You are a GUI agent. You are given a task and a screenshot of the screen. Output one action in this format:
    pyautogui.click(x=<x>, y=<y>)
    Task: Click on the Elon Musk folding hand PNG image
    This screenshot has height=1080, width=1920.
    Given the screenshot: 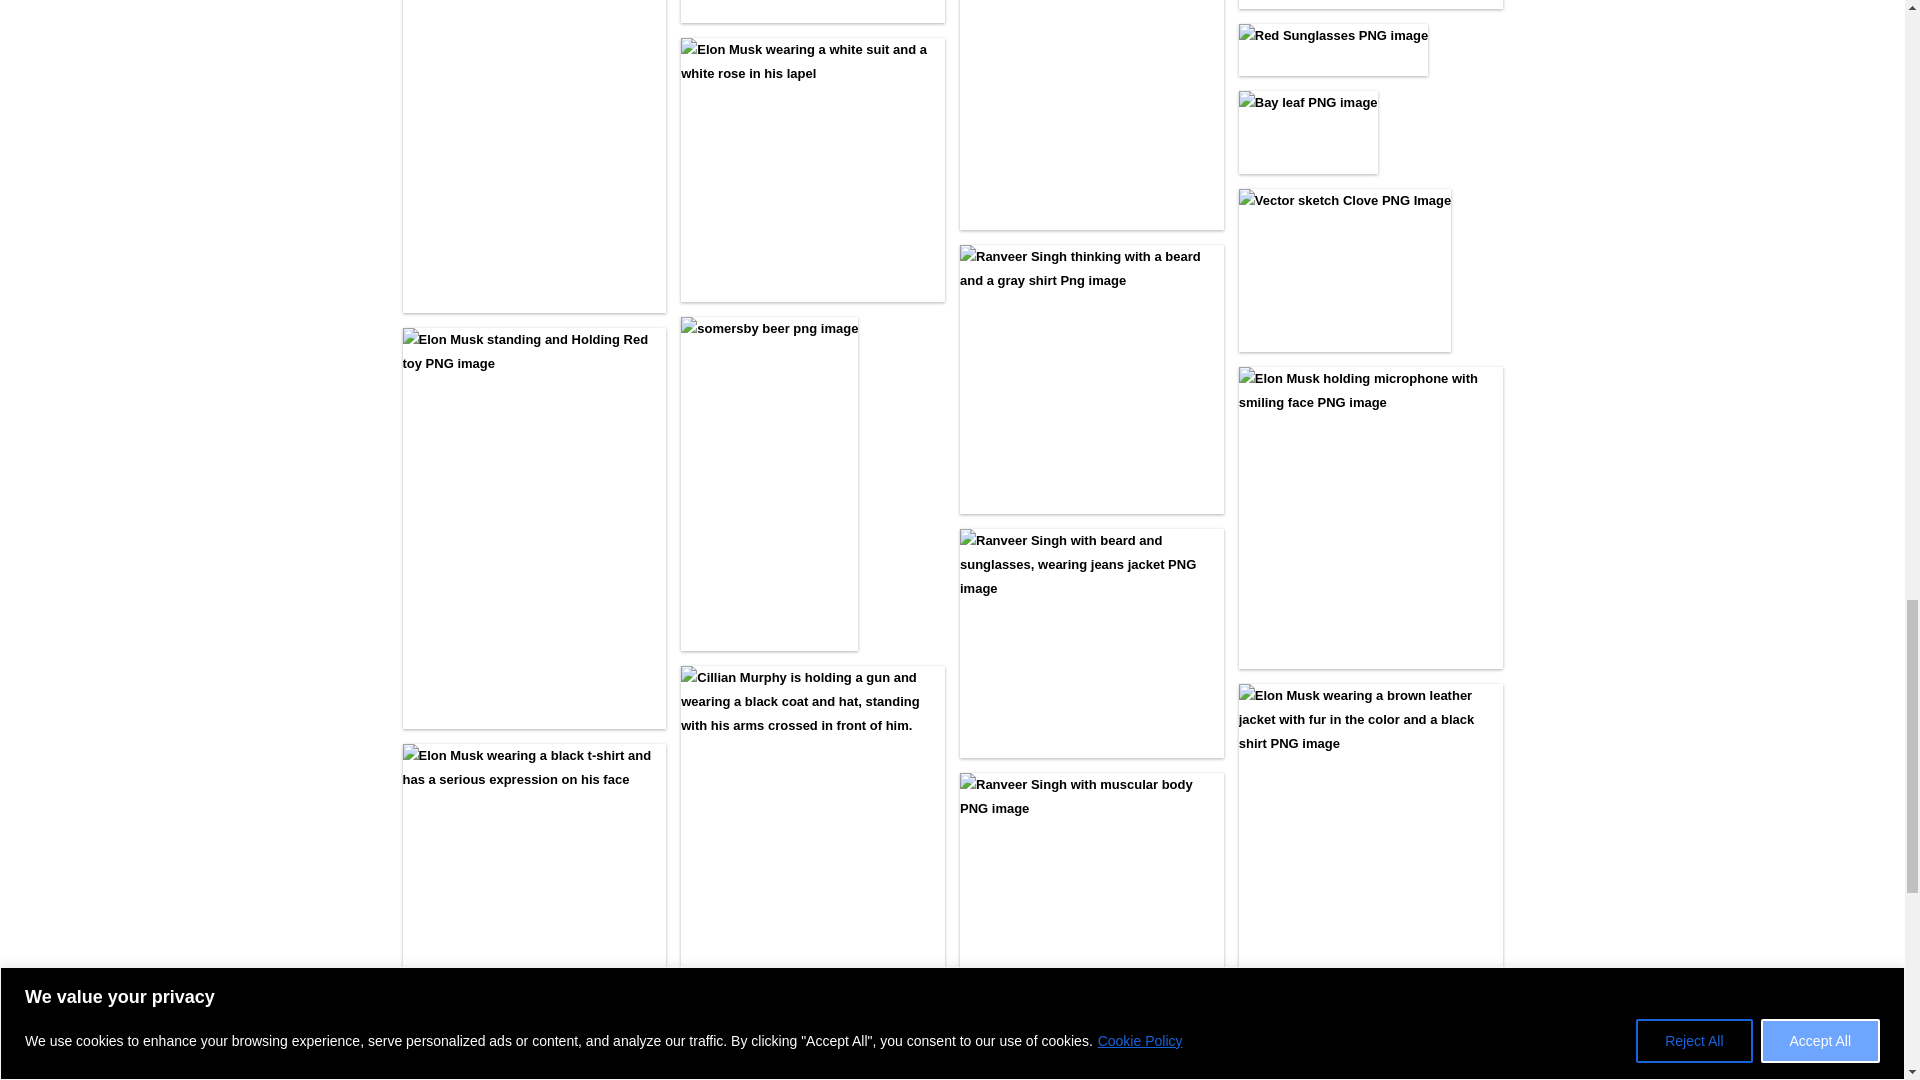 What is the action you would take?
    pyautogui.click(x=534, y=1075)
    